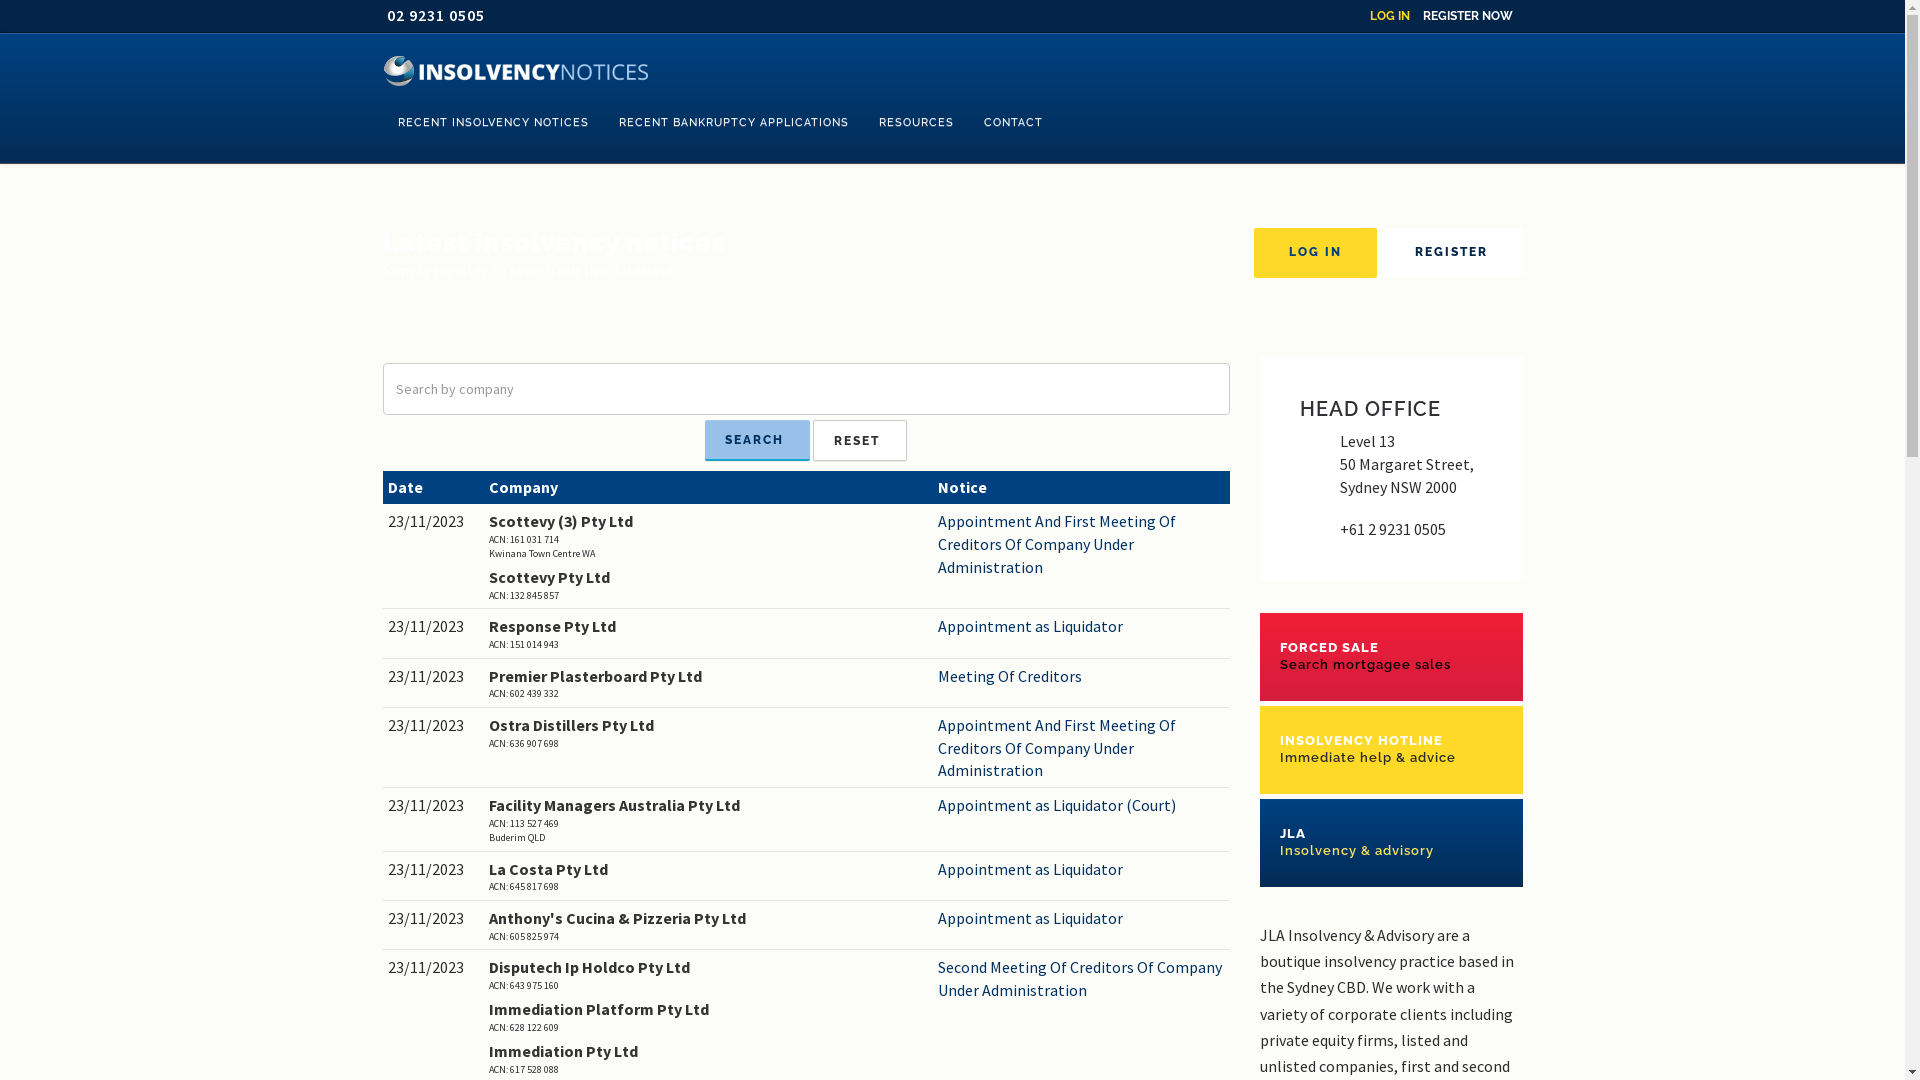 This screenshot has width=1920, height=1080. Describe the element at coordinates (1082, 870) in the screenshot. I see `Appointment as Liquidator` at that location.